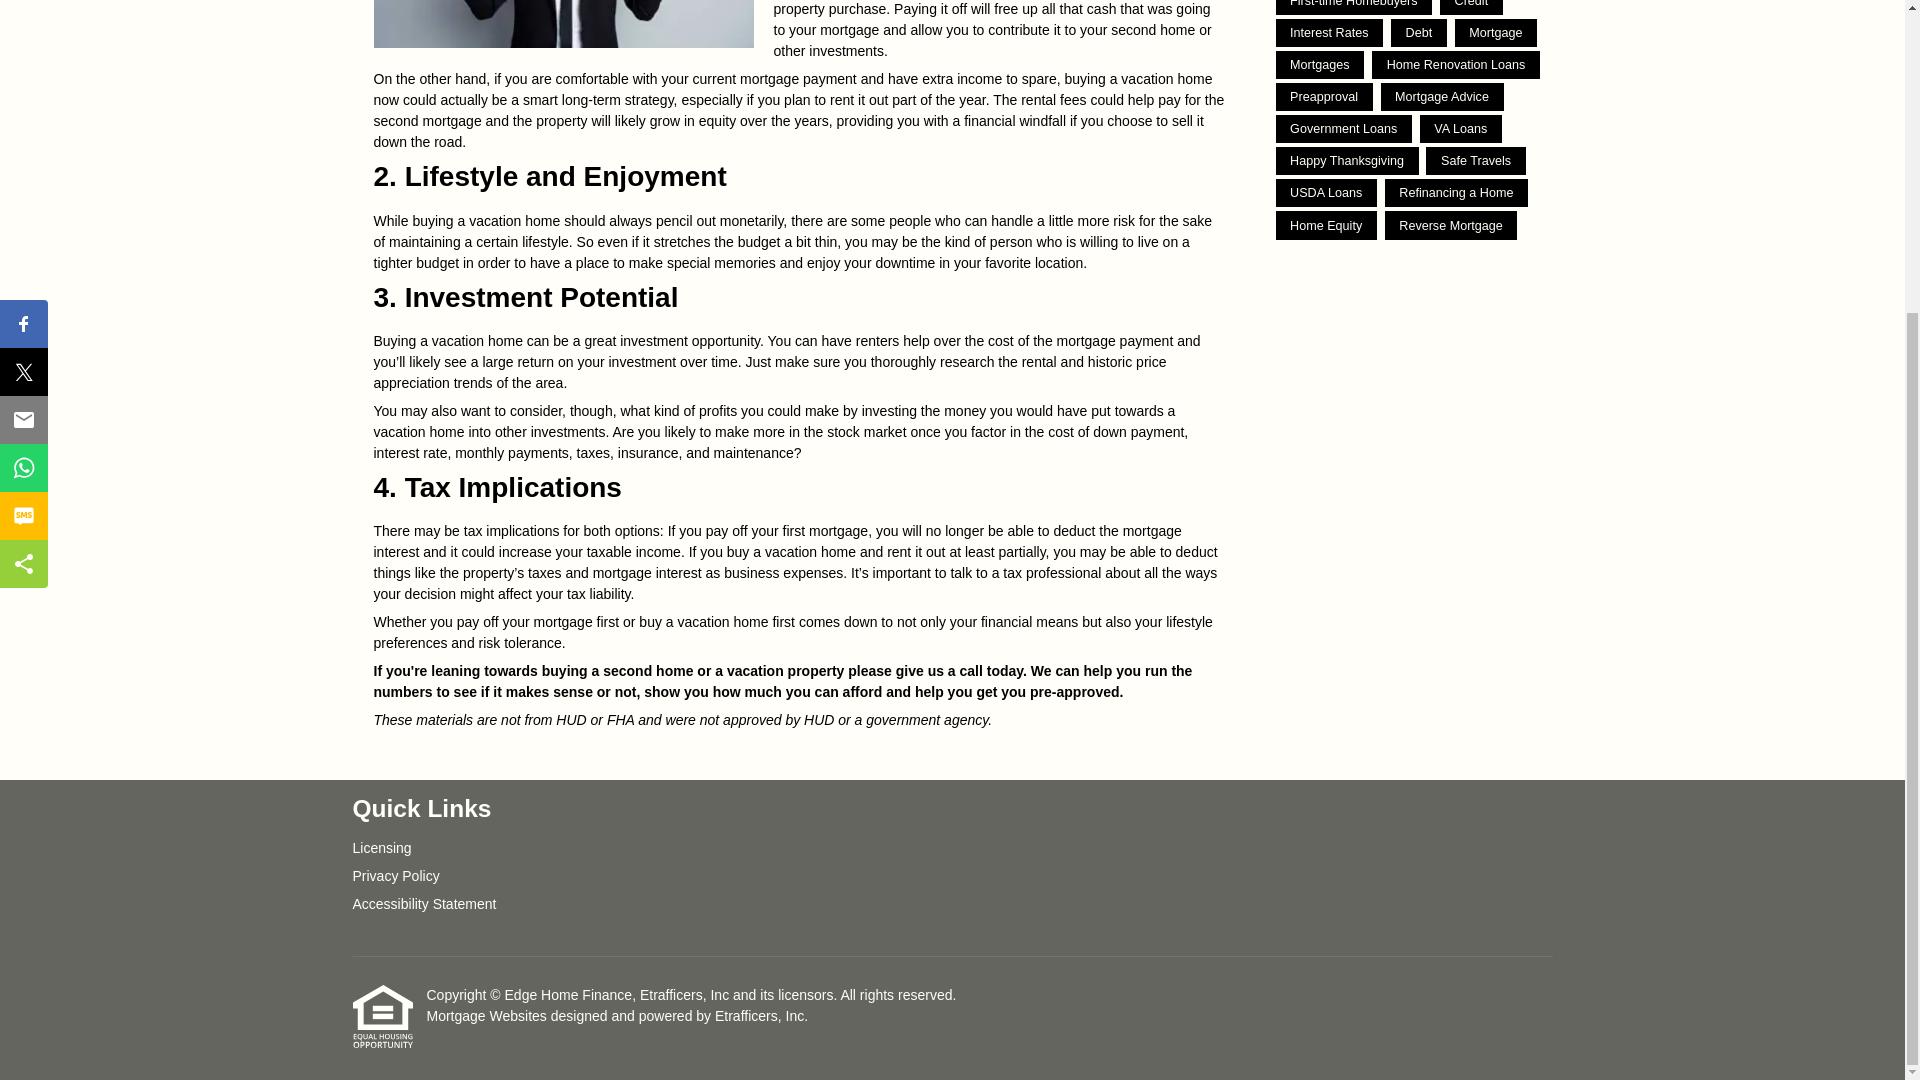 Image resolution: width=1920 pixels, height=1080 pixels. What do you see at coordinates (1347, 160) in the screenshot?
I see `Happy Thanksgiving` at bounding box center [1347, 160].